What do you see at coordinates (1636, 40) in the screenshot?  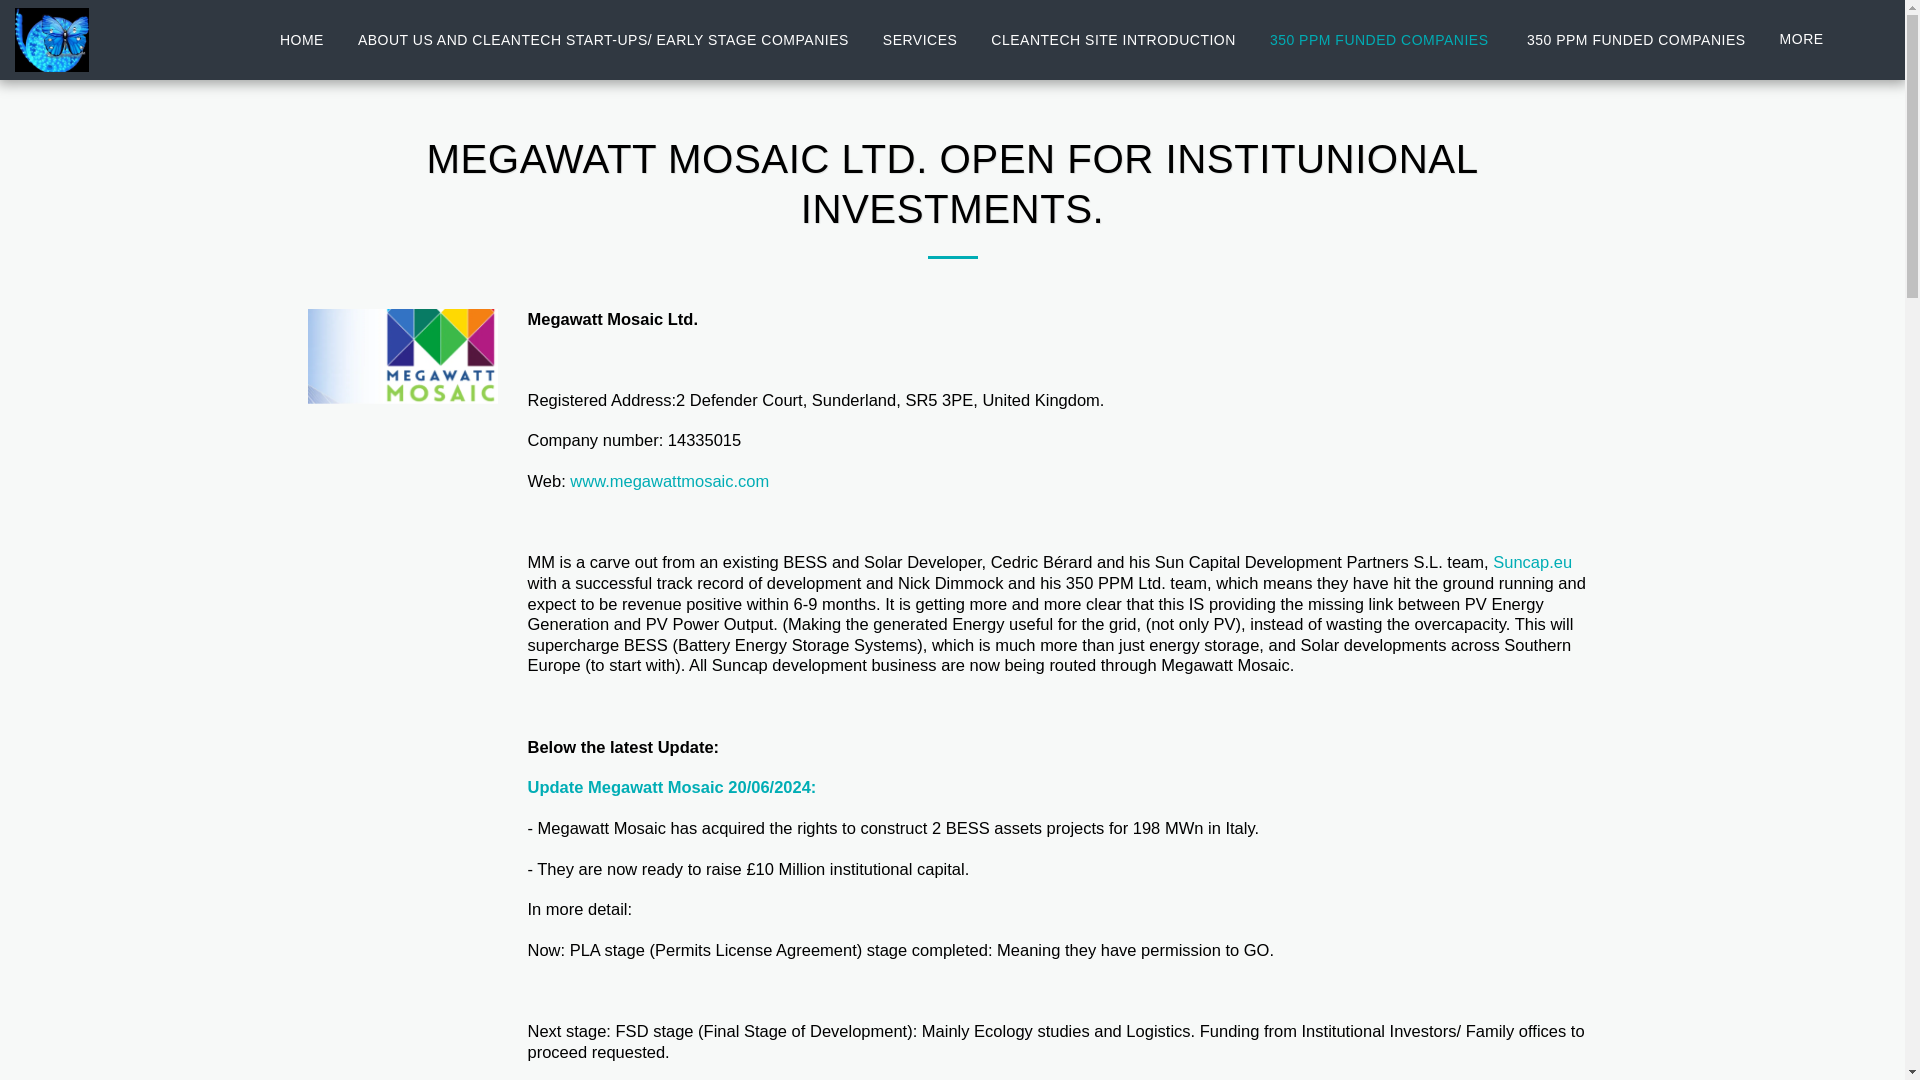 I see `350 PPM FUNDED COMPANIES` at bounding box center [1636, 40].